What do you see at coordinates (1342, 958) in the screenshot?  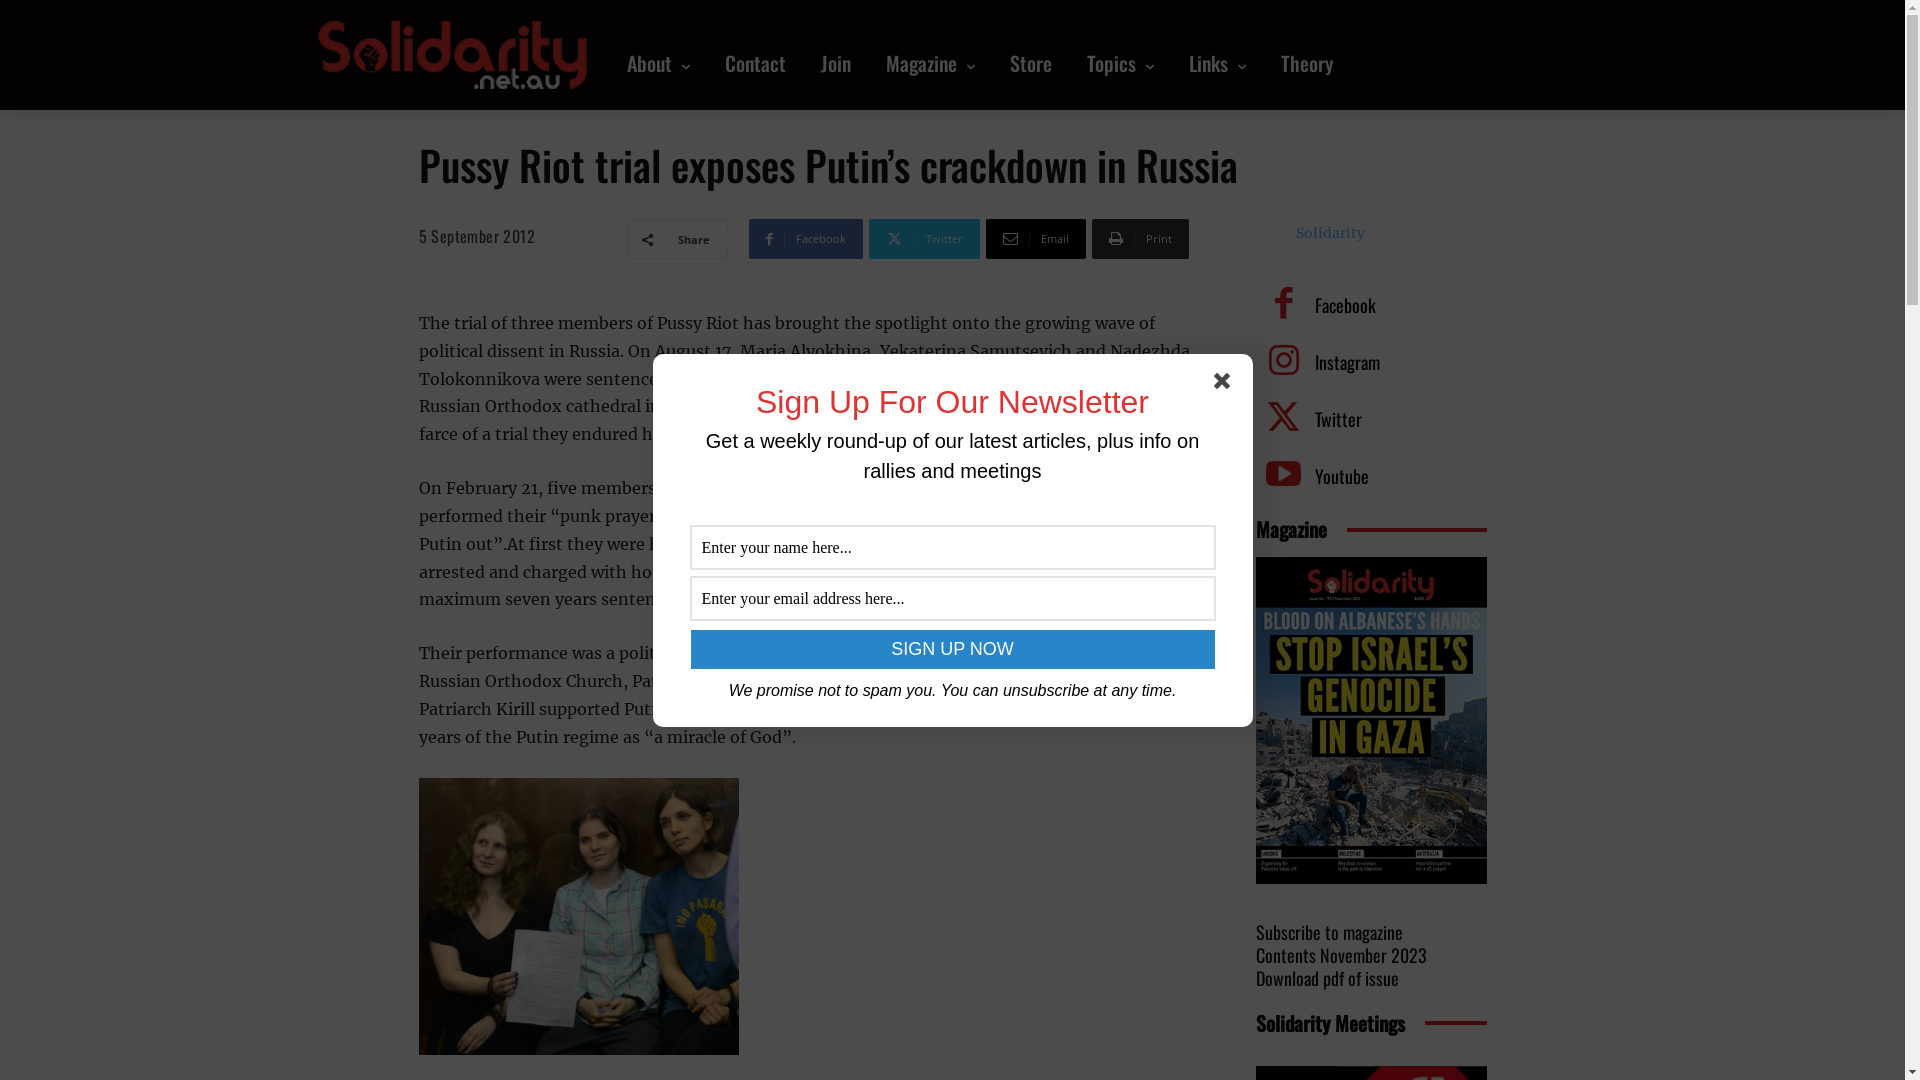 I see `Contents November 2023` at bounding box center [1342, 958].